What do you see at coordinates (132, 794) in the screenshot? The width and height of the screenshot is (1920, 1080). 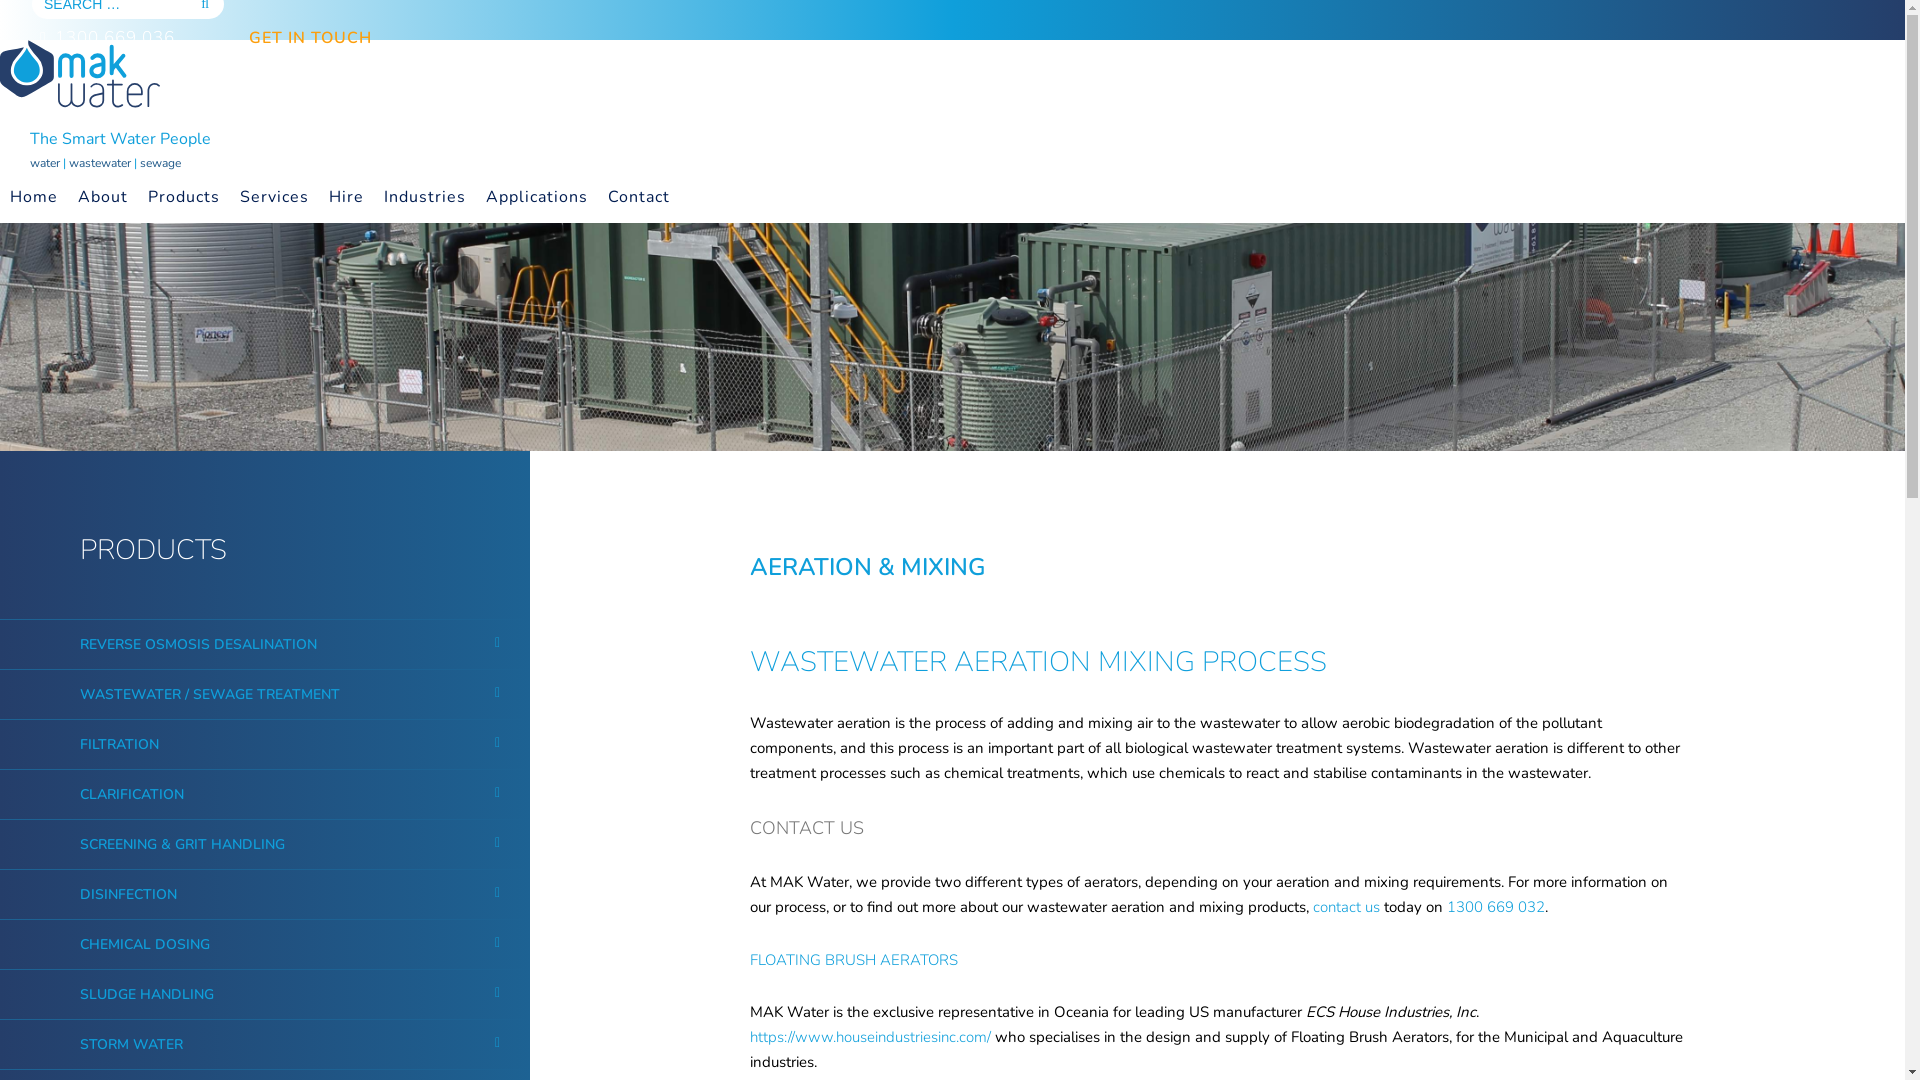 I see `CLARIFICATION` at bounding box center [132, 794].